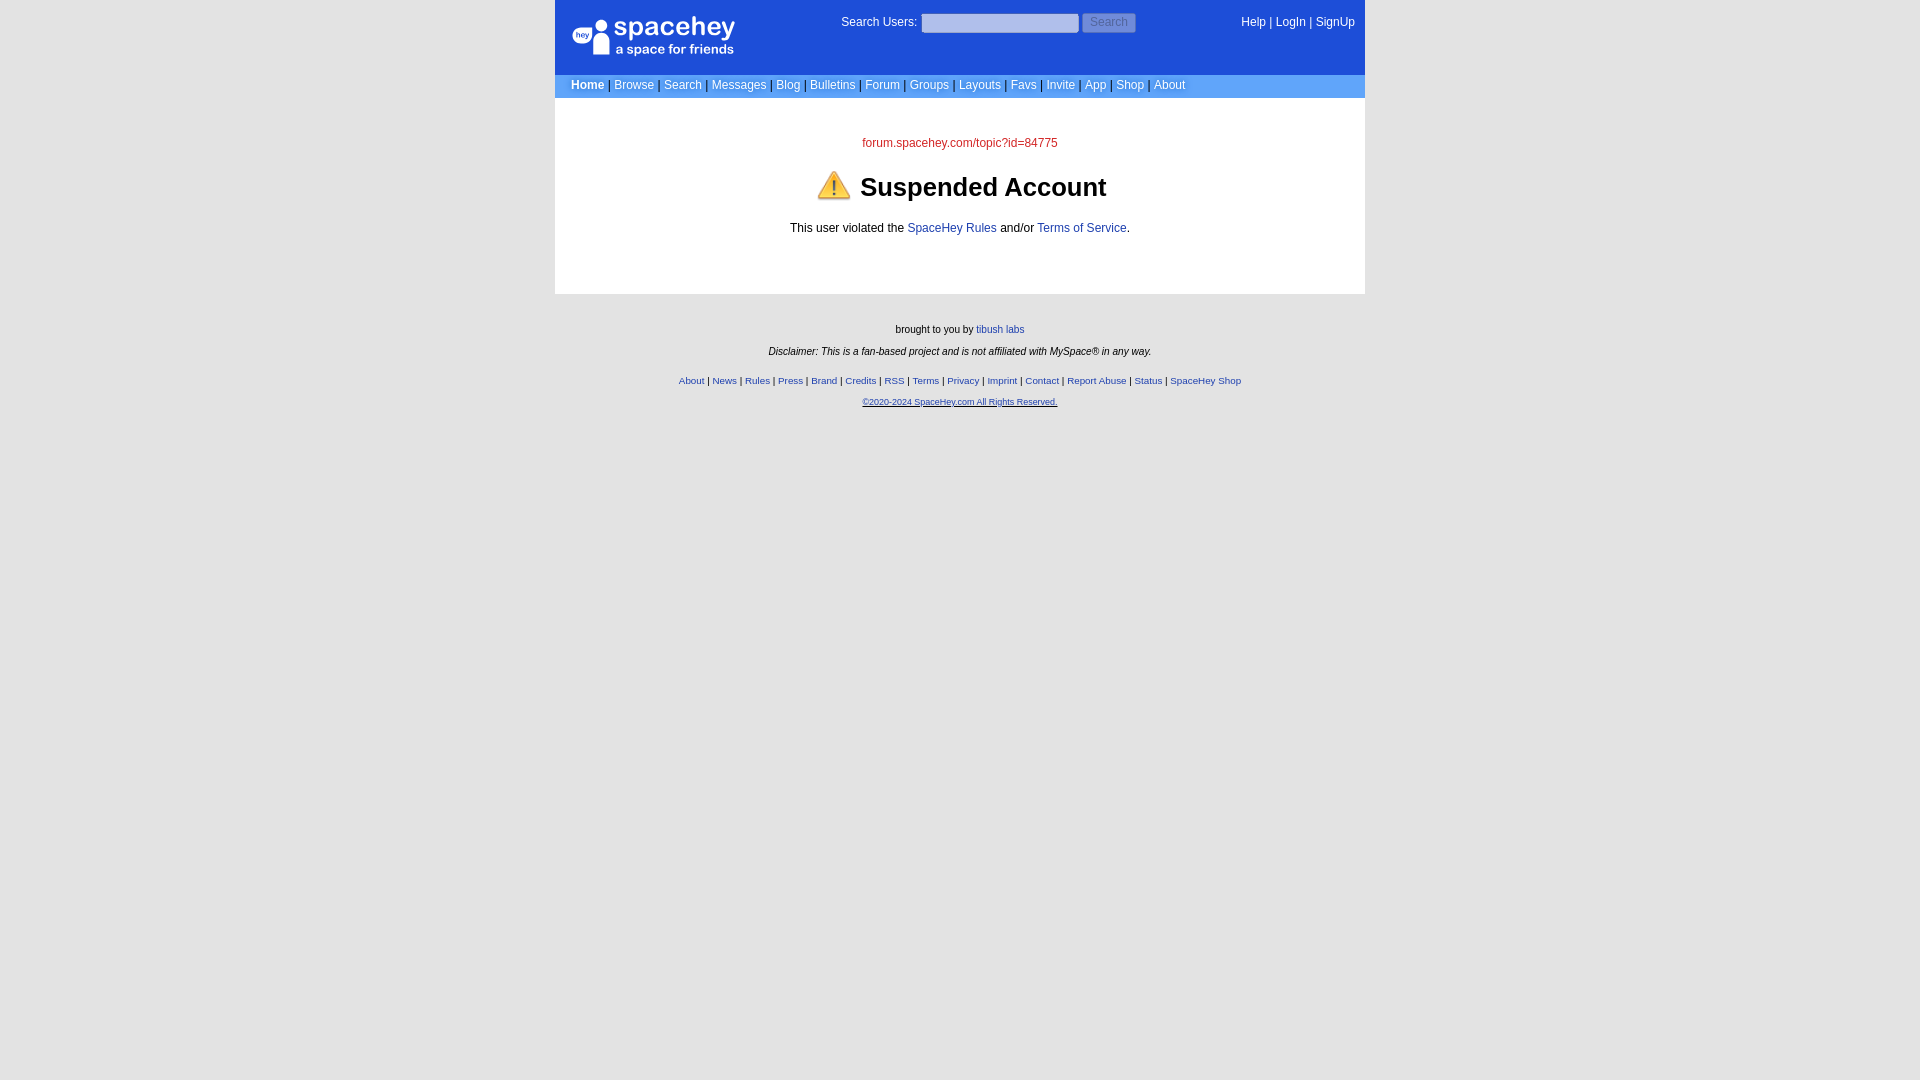 Image resolution: width=1920 pixels, height=1080 pixels. Describe the element at coordinates (1080, 228) in the screenshot. I see `Terms of Service` at that location.